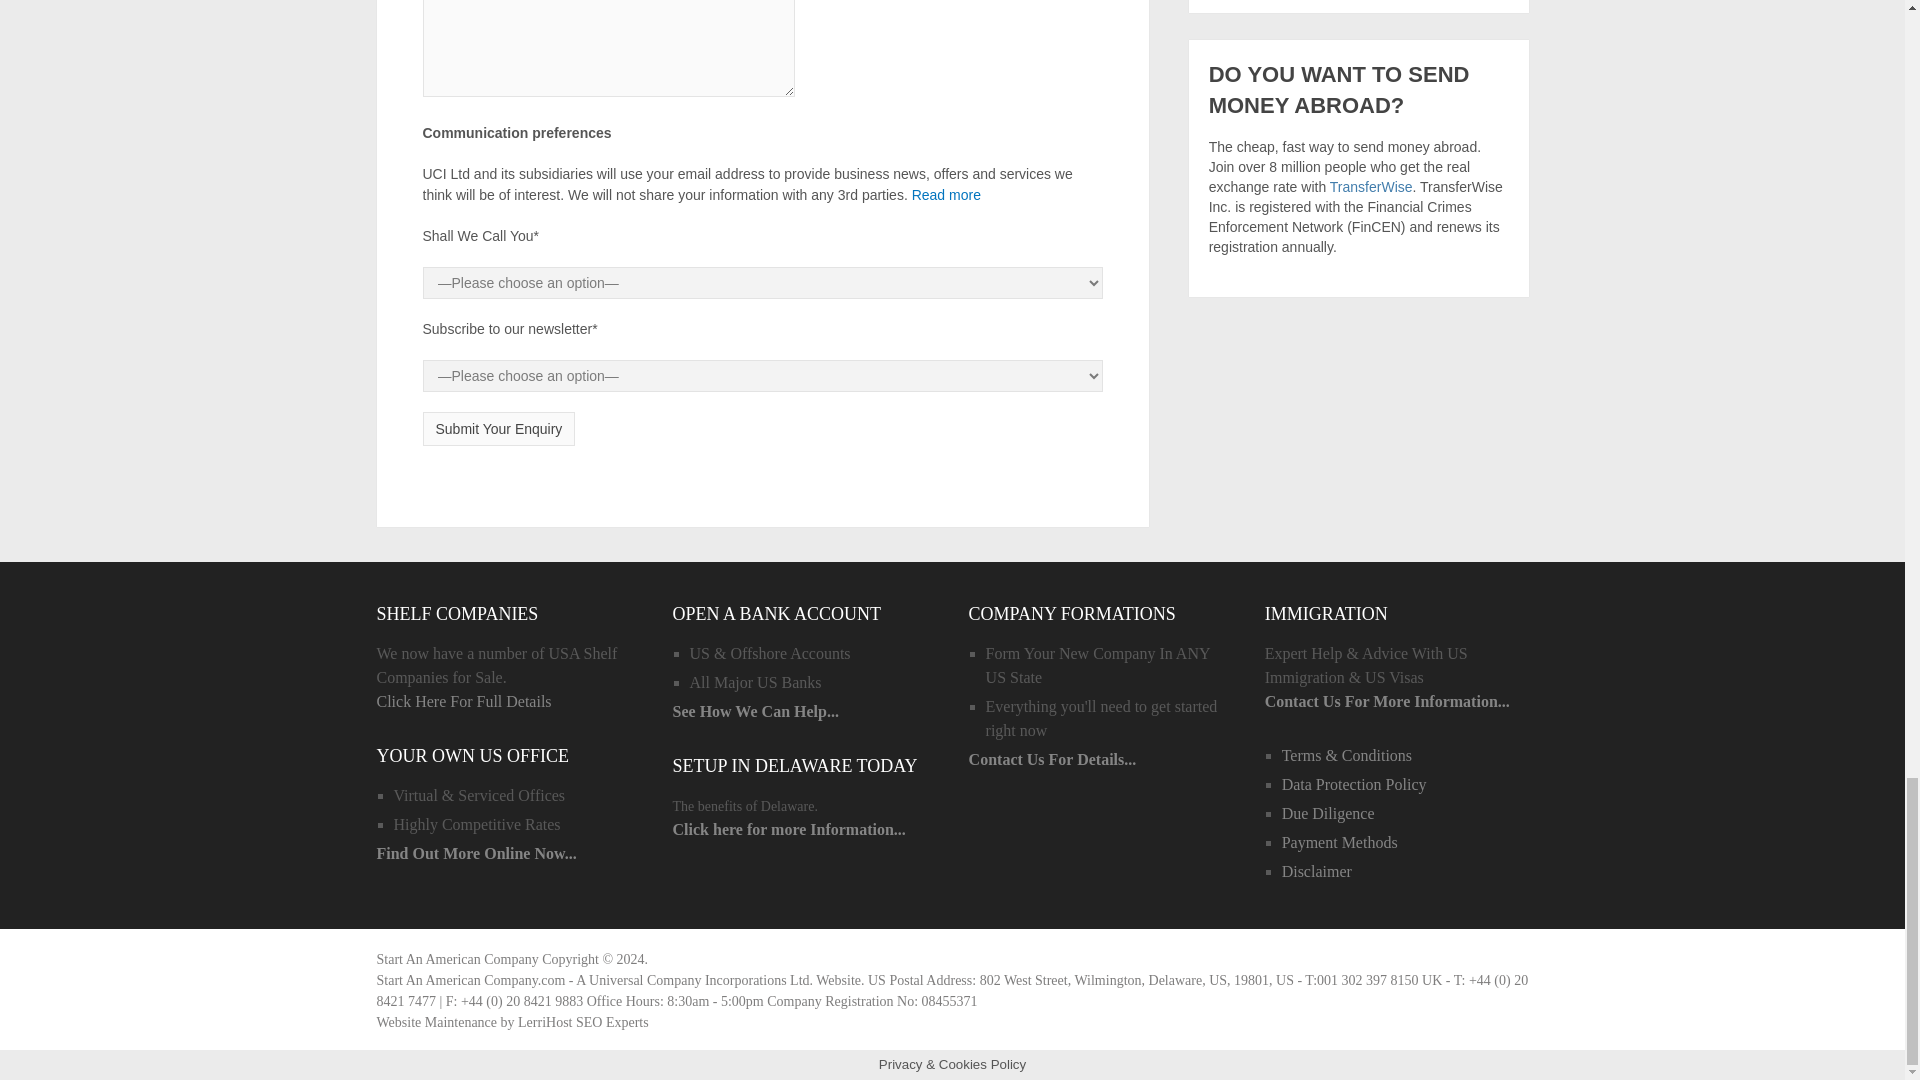 The image size is (1920, 1080). Describe the element at coordinates (946, 194) in the screenshot. I see `Read more` at that location.